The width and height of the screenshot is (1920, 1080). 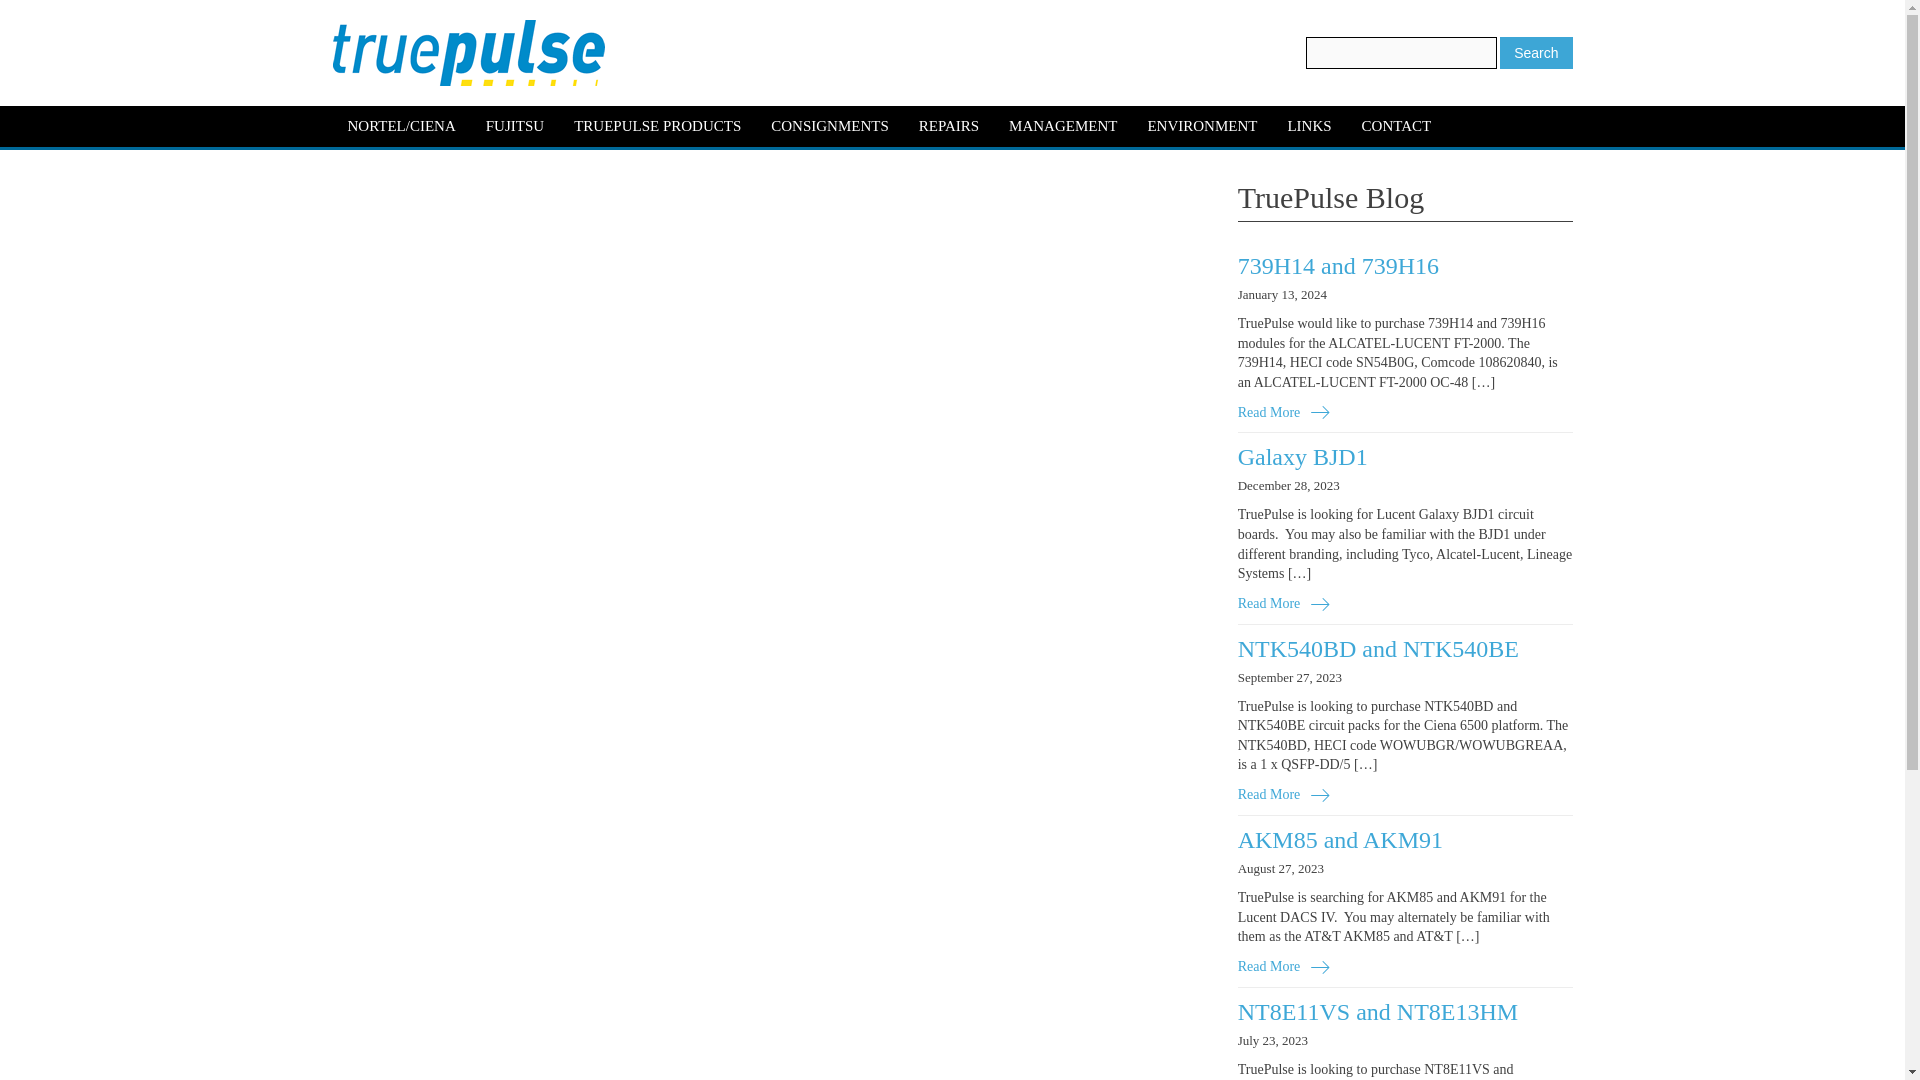 What do you see at coordinates (1284, 794) in the screenshot?
I see `Read More` at bounding box center [1284, 794].